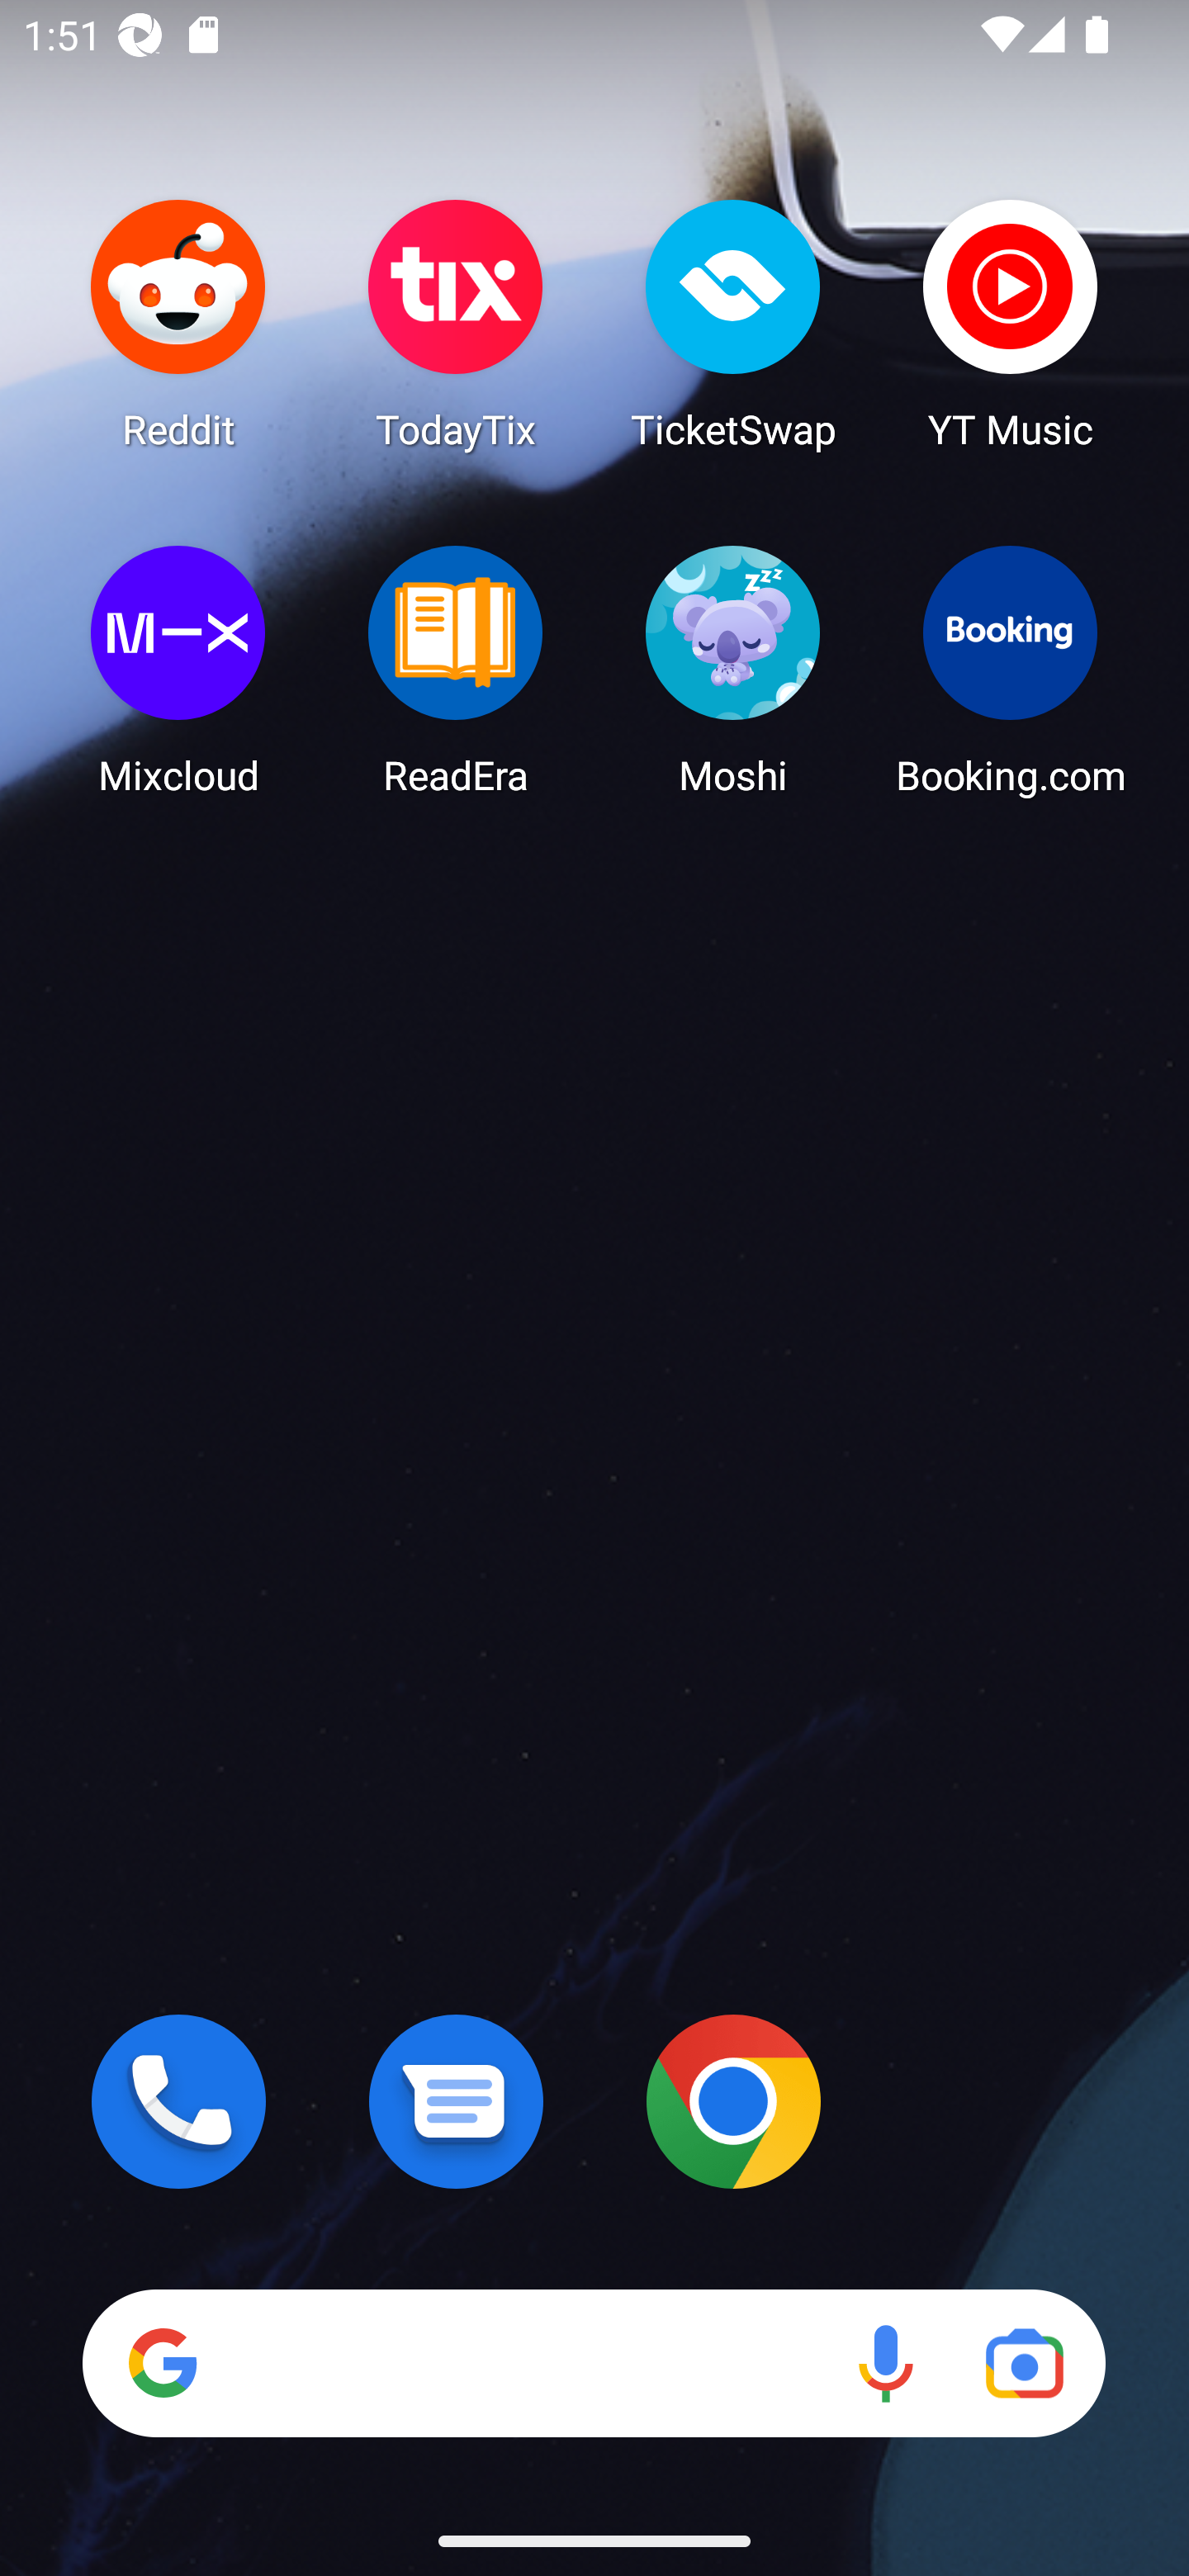  Describe the element at coordinates (1011, 324) in the screenshot. I see `YT Music` at that location.